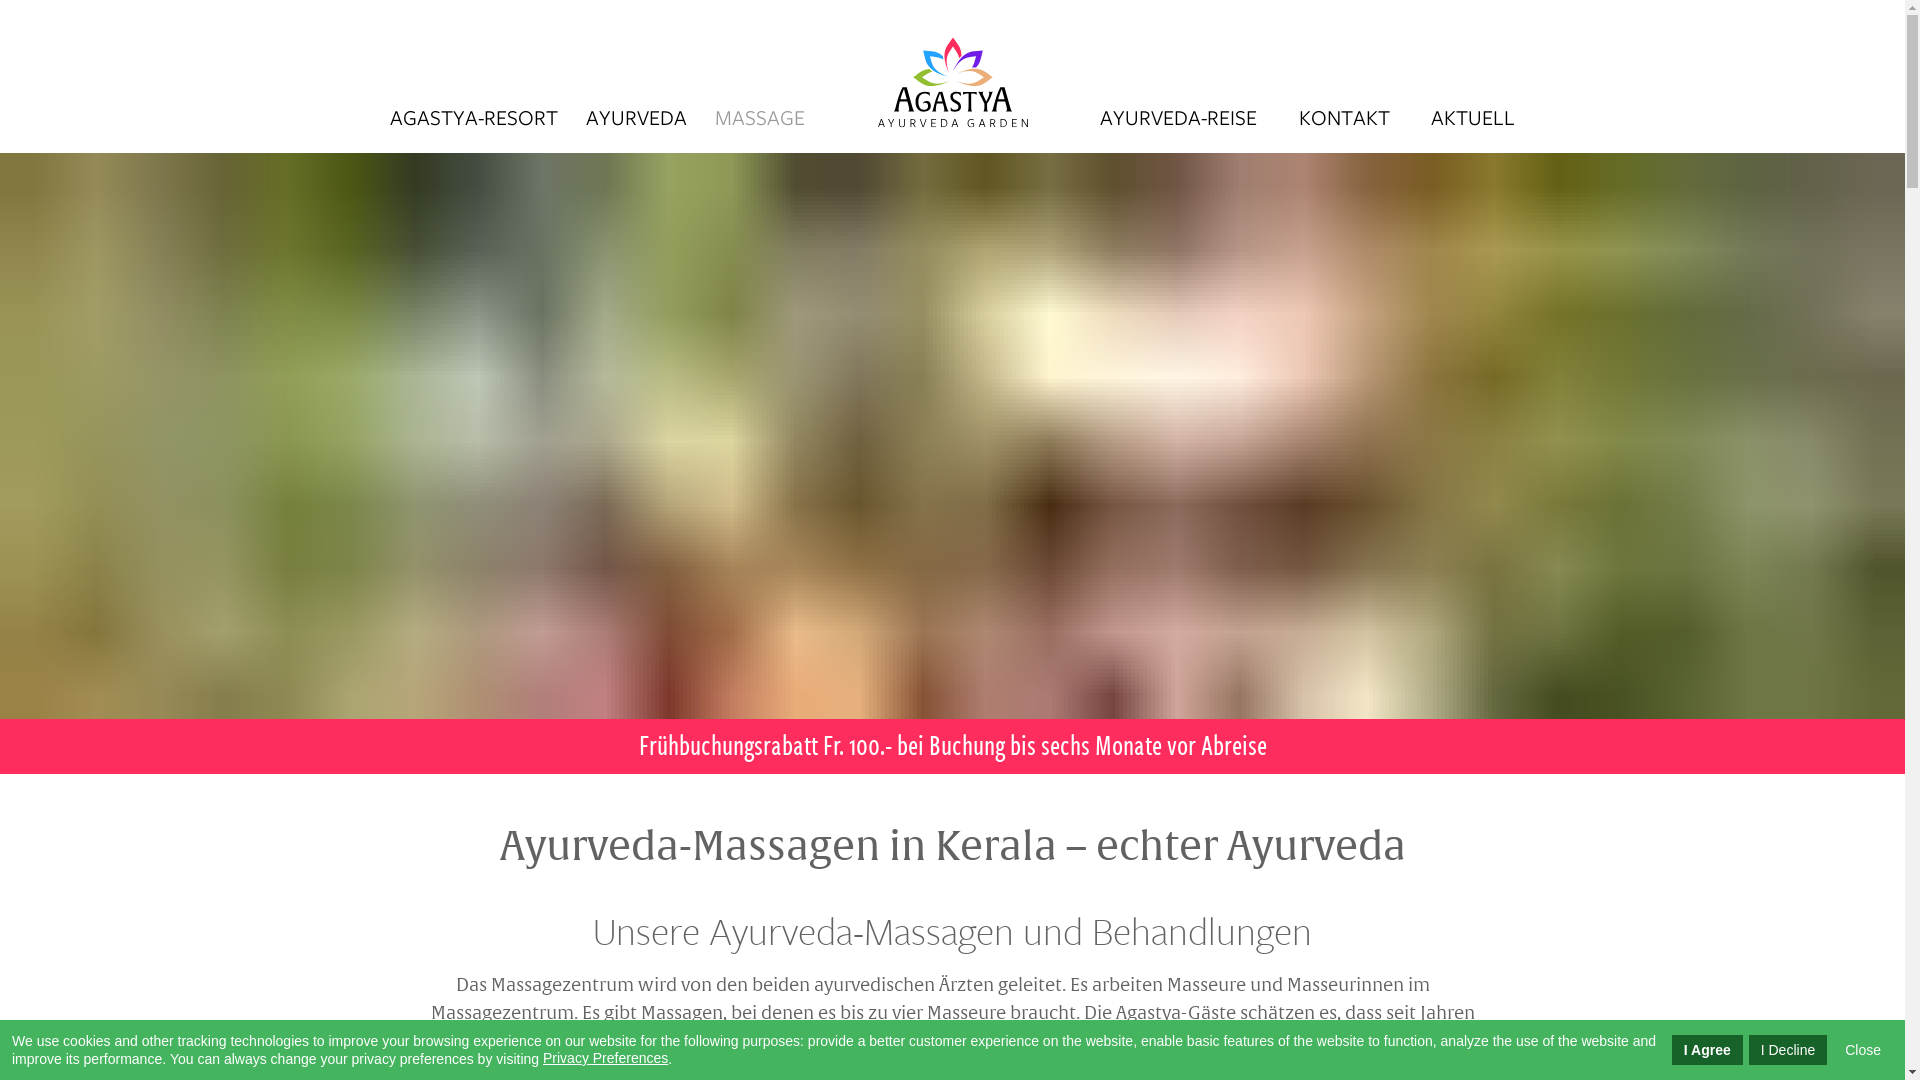 Image resolution: width=1920 pixels, height=1080 pixels. Describe the element at coordinates (1708, 1050) in the screenshot. I see `I Agree` at that location.